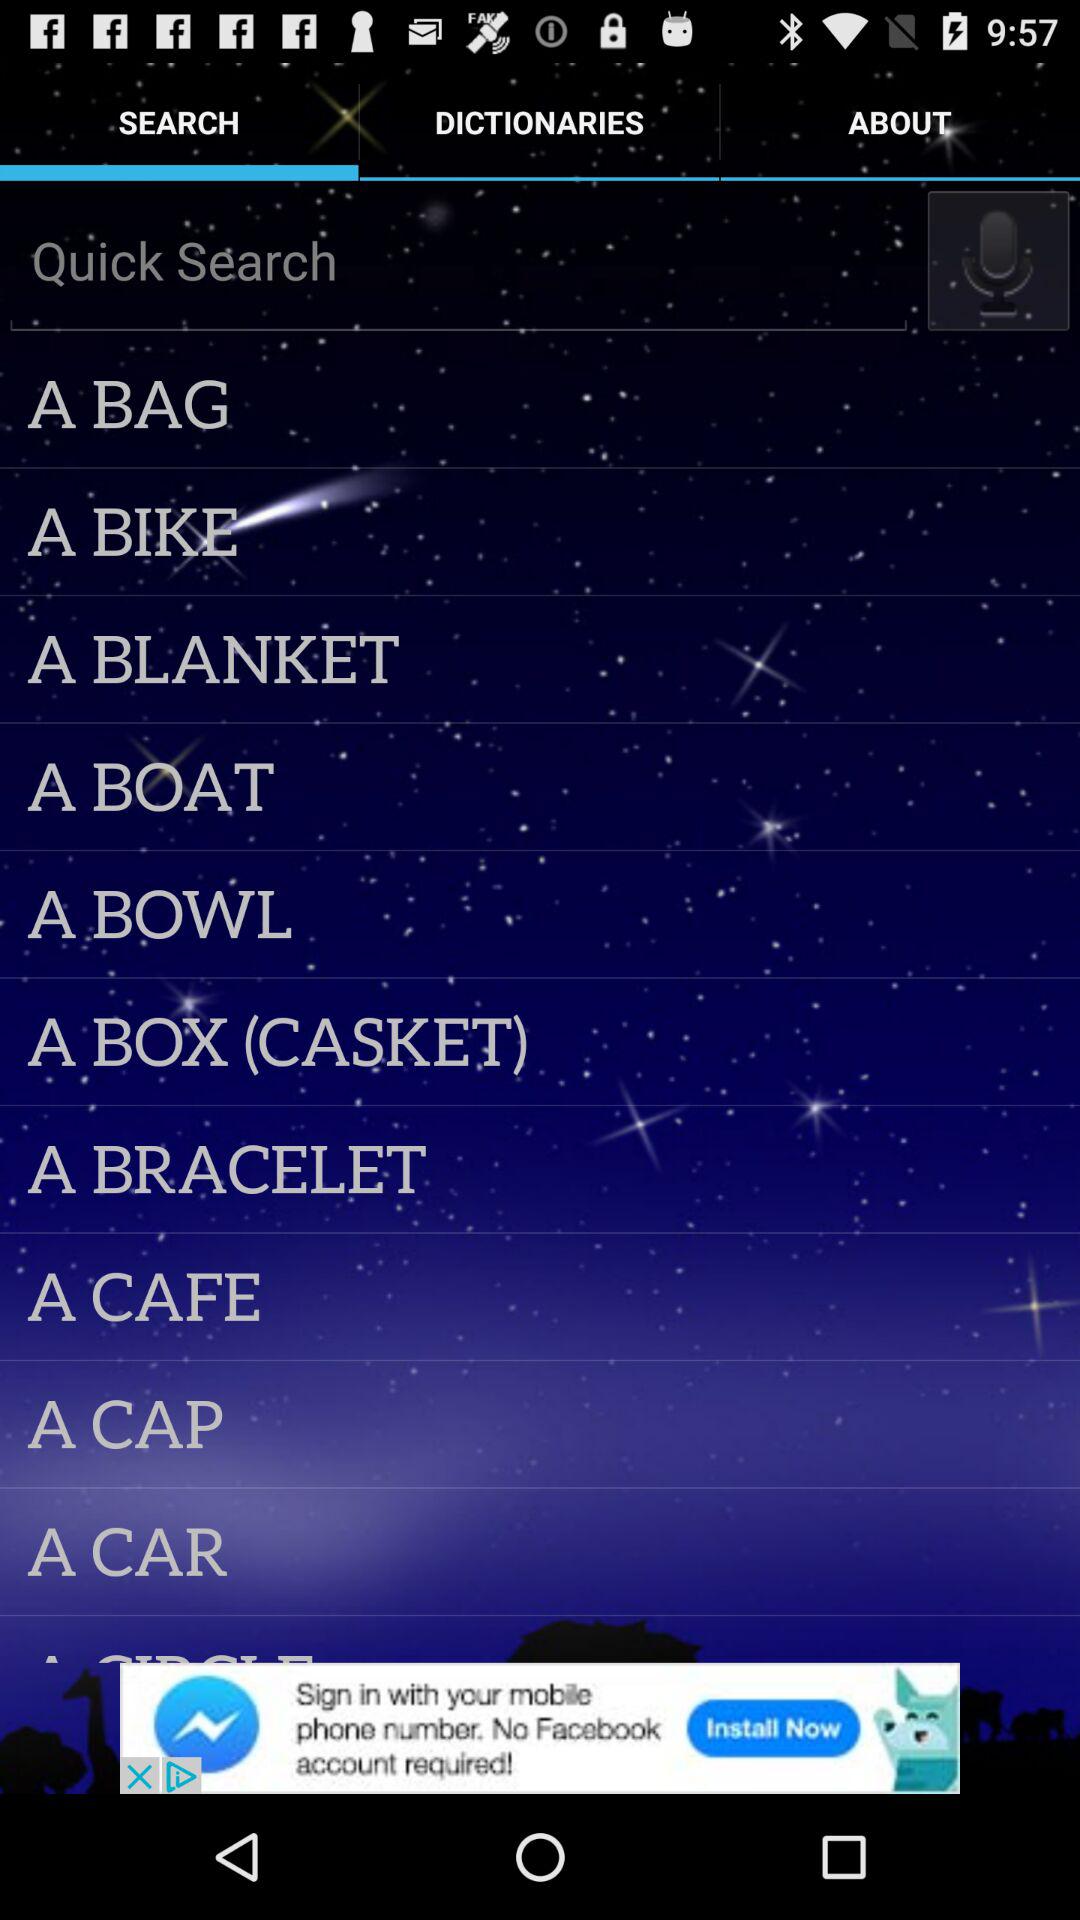 The height and width of the screenshot is (1920, 1080). Describe the element at coordinates (540, 1728) in the screenshot. I see `banner advertisement` at that location.